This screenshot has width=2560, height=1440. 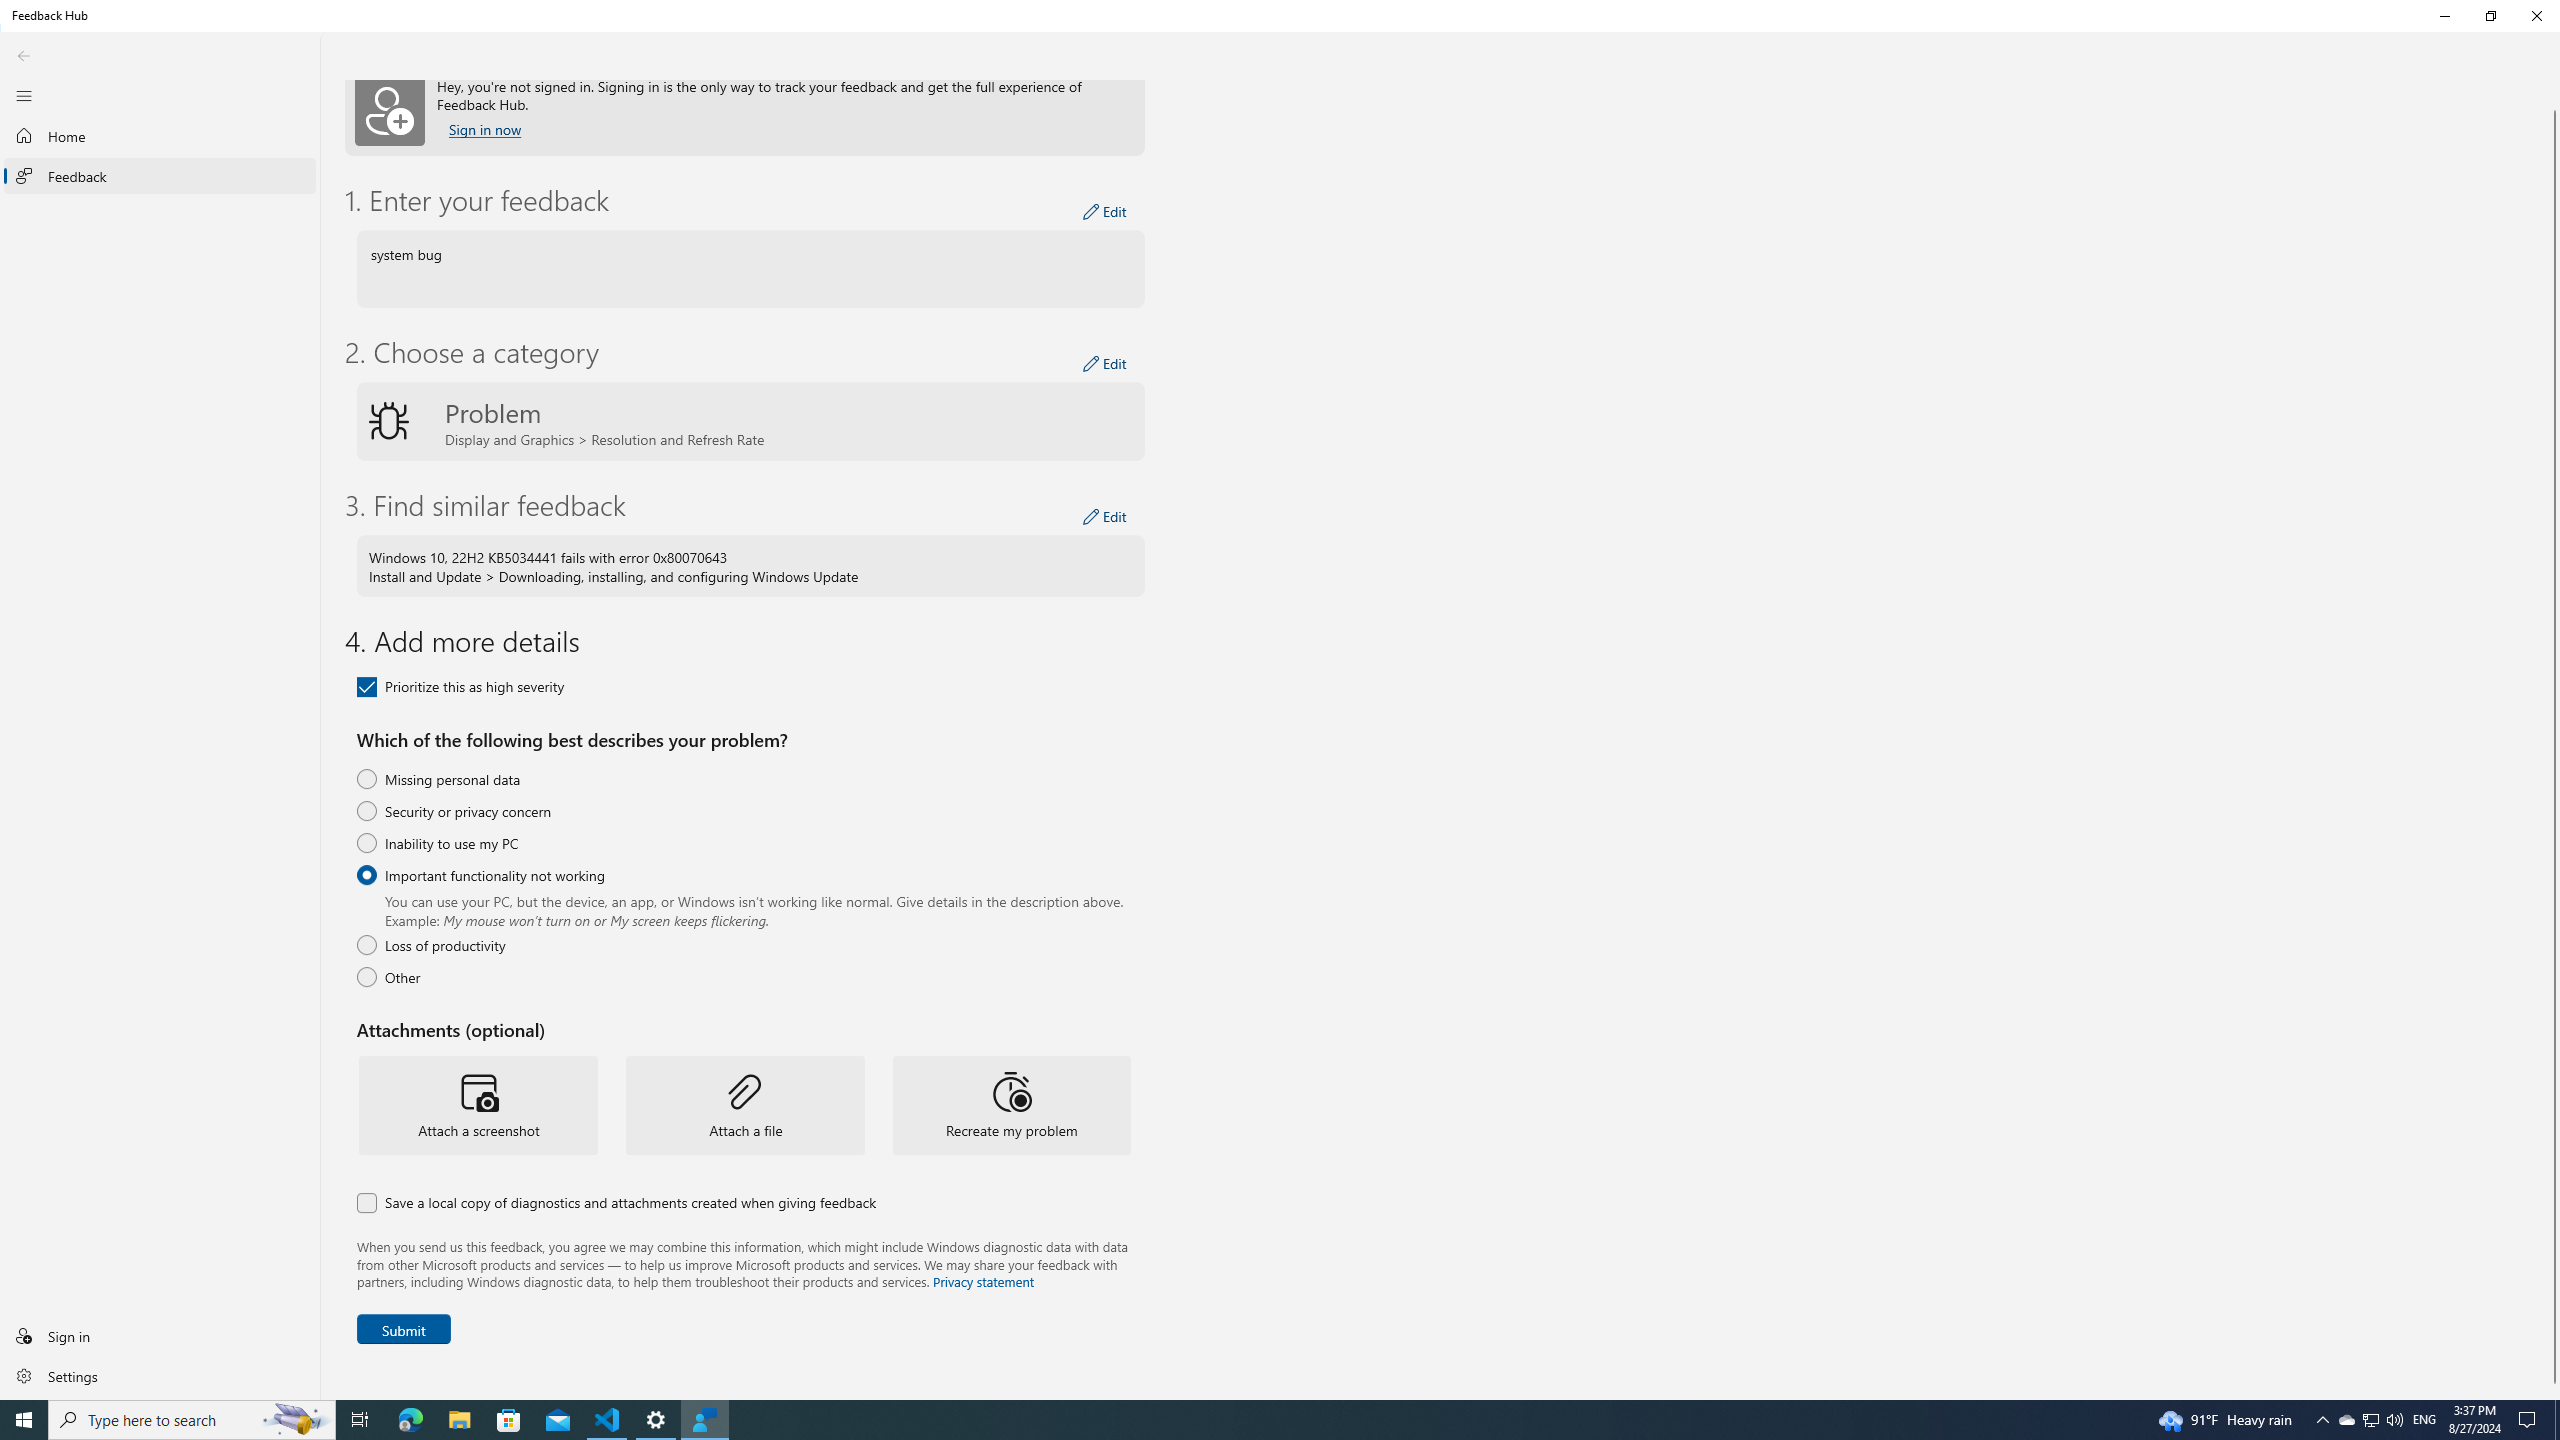 I want to click on Vertical Large Decrease, so click(x=2554, y=100).